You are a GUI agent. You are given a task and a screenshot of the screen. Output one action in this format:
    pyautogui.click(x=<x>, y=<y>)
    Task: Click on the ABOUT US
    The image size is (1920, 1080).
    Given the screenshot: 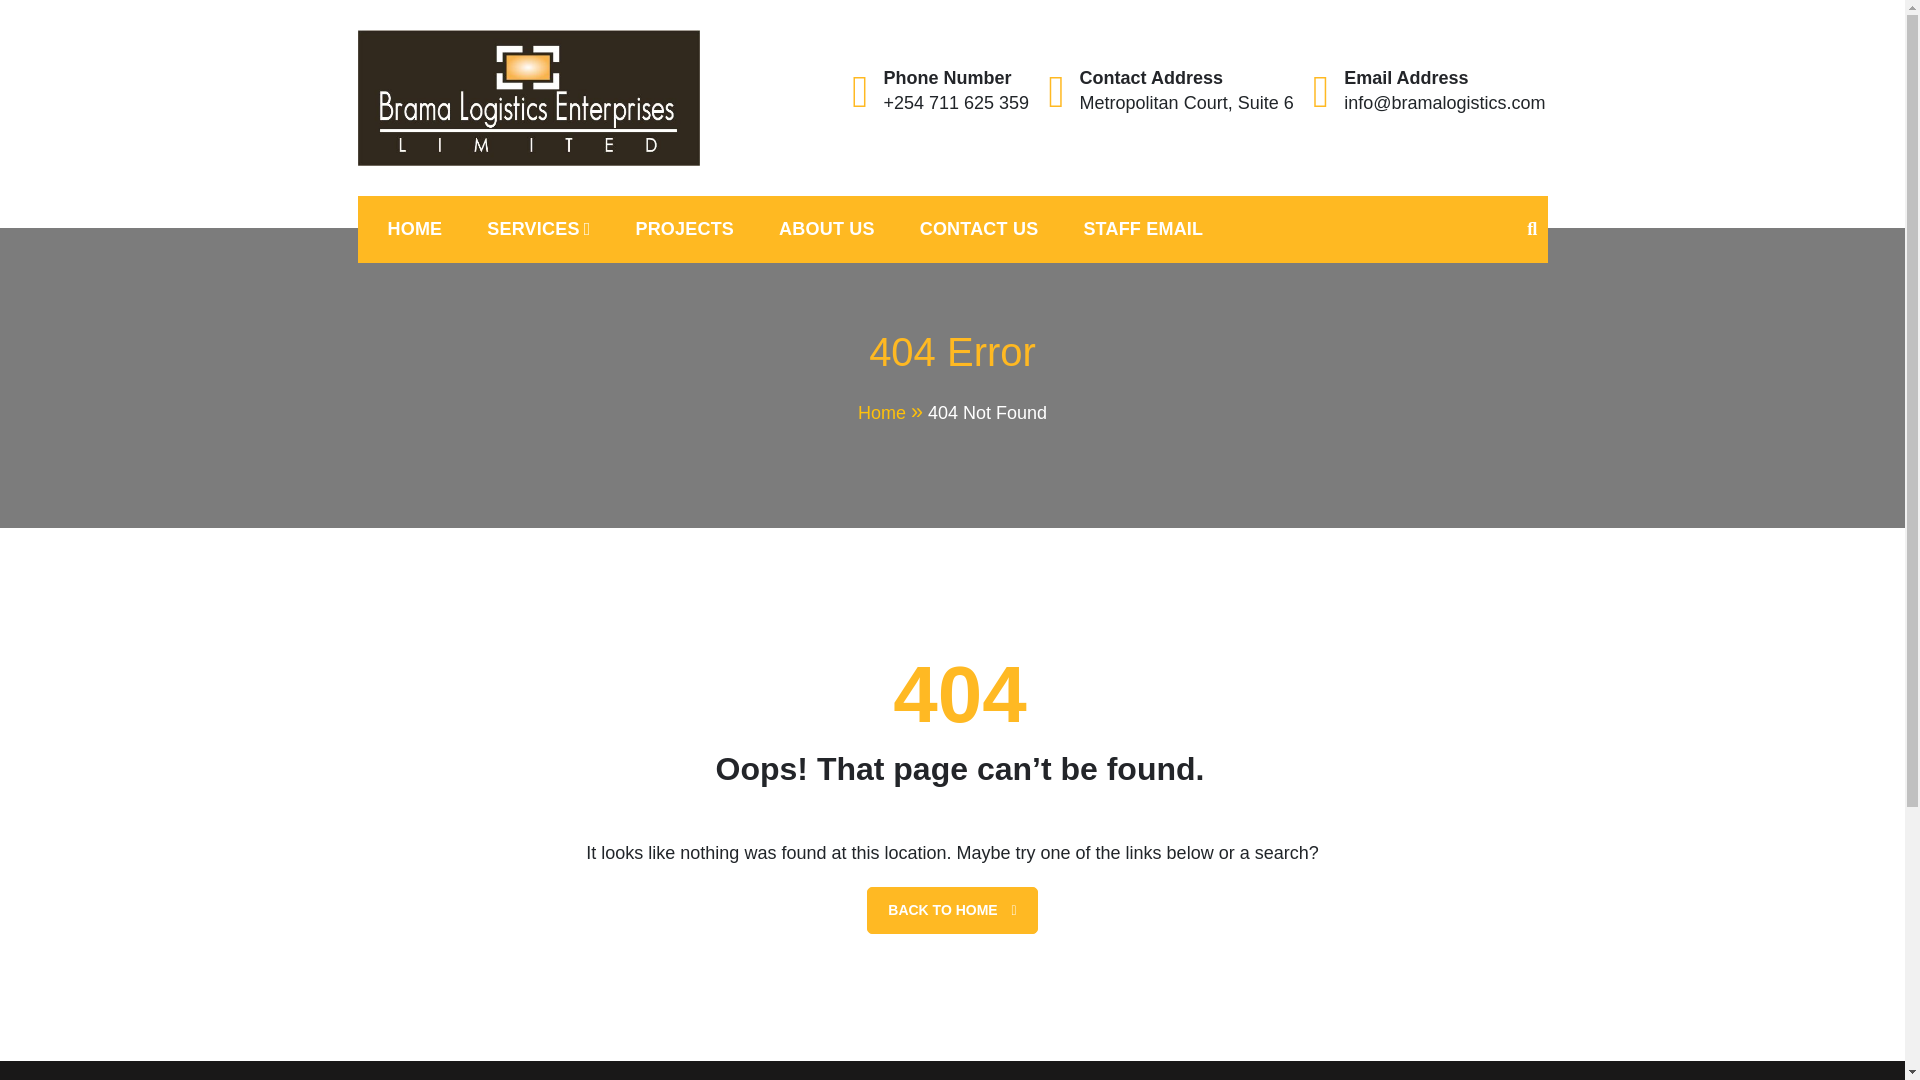 What is the action you would take?
    pyautogui.click(x=826, y=229)
    